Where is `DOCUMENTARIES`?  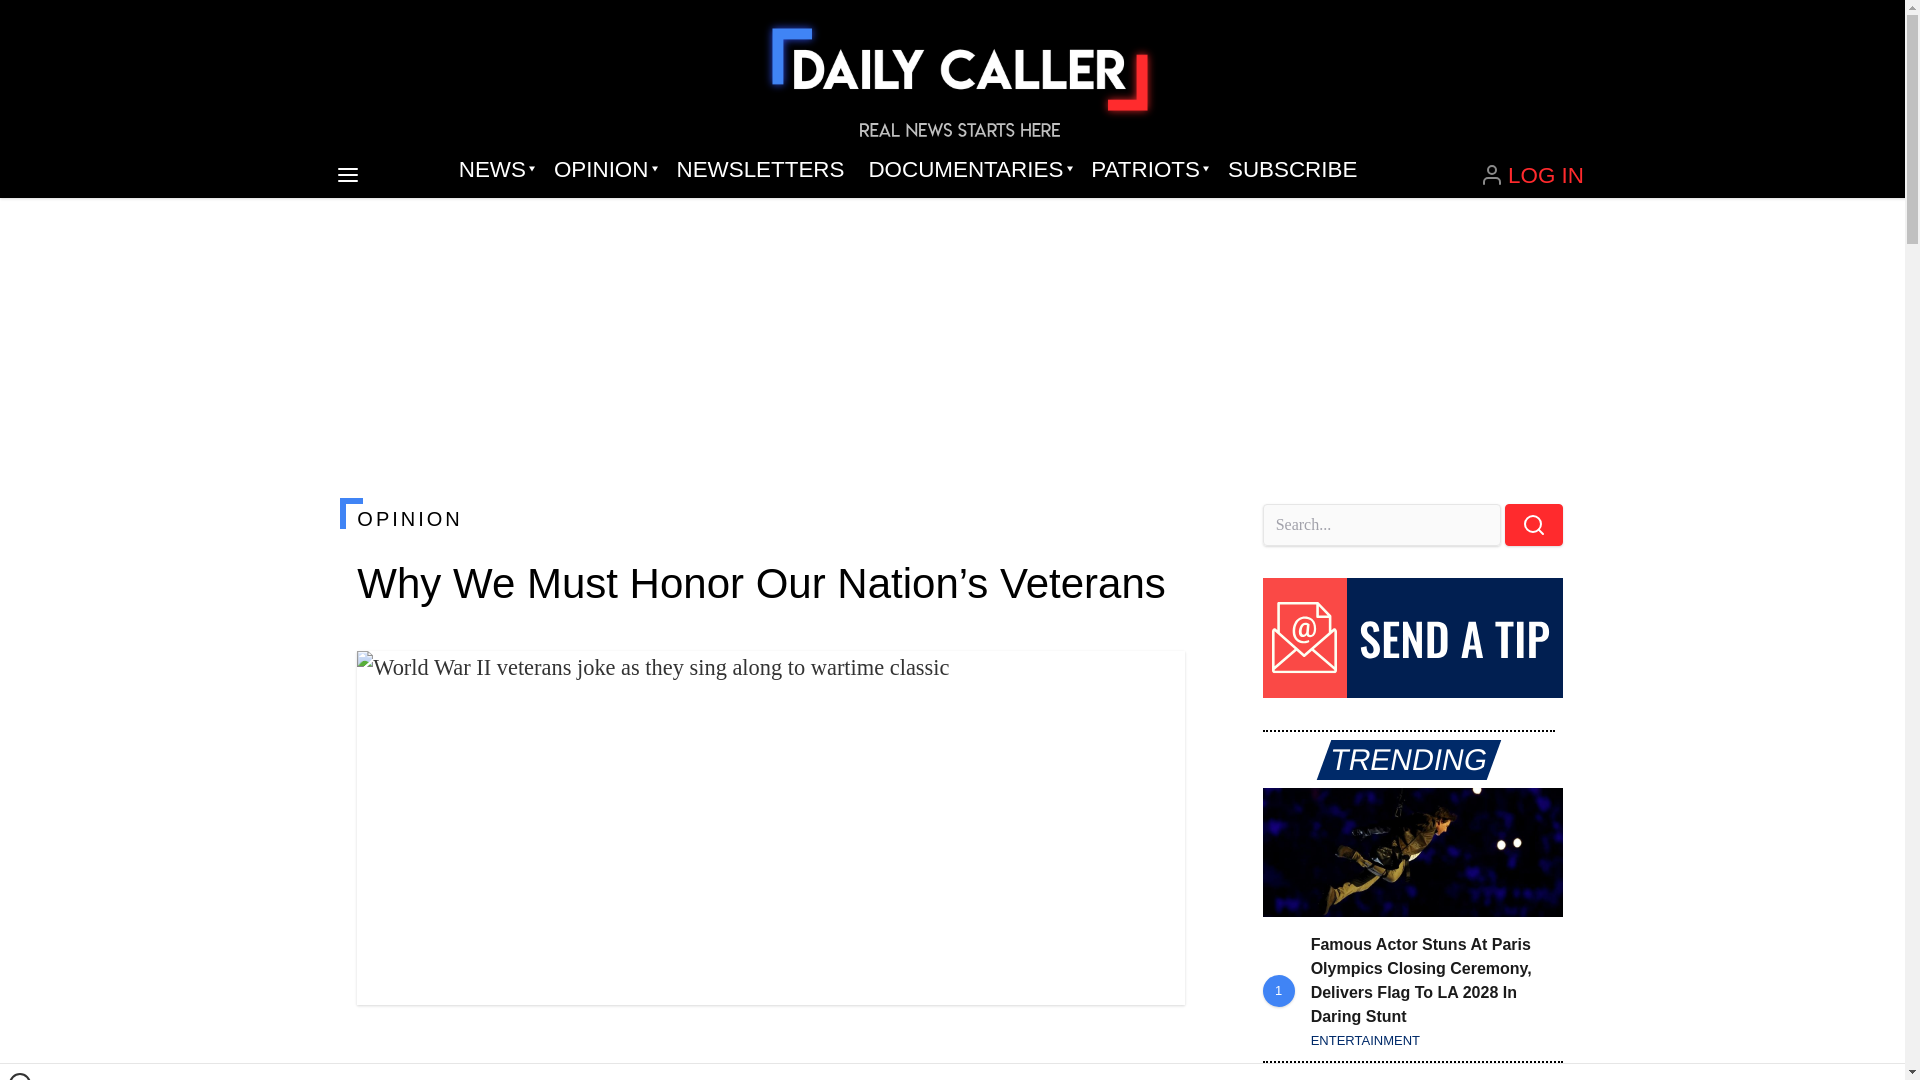
DOCUMENTARIES is located at coordinates (968, 170).